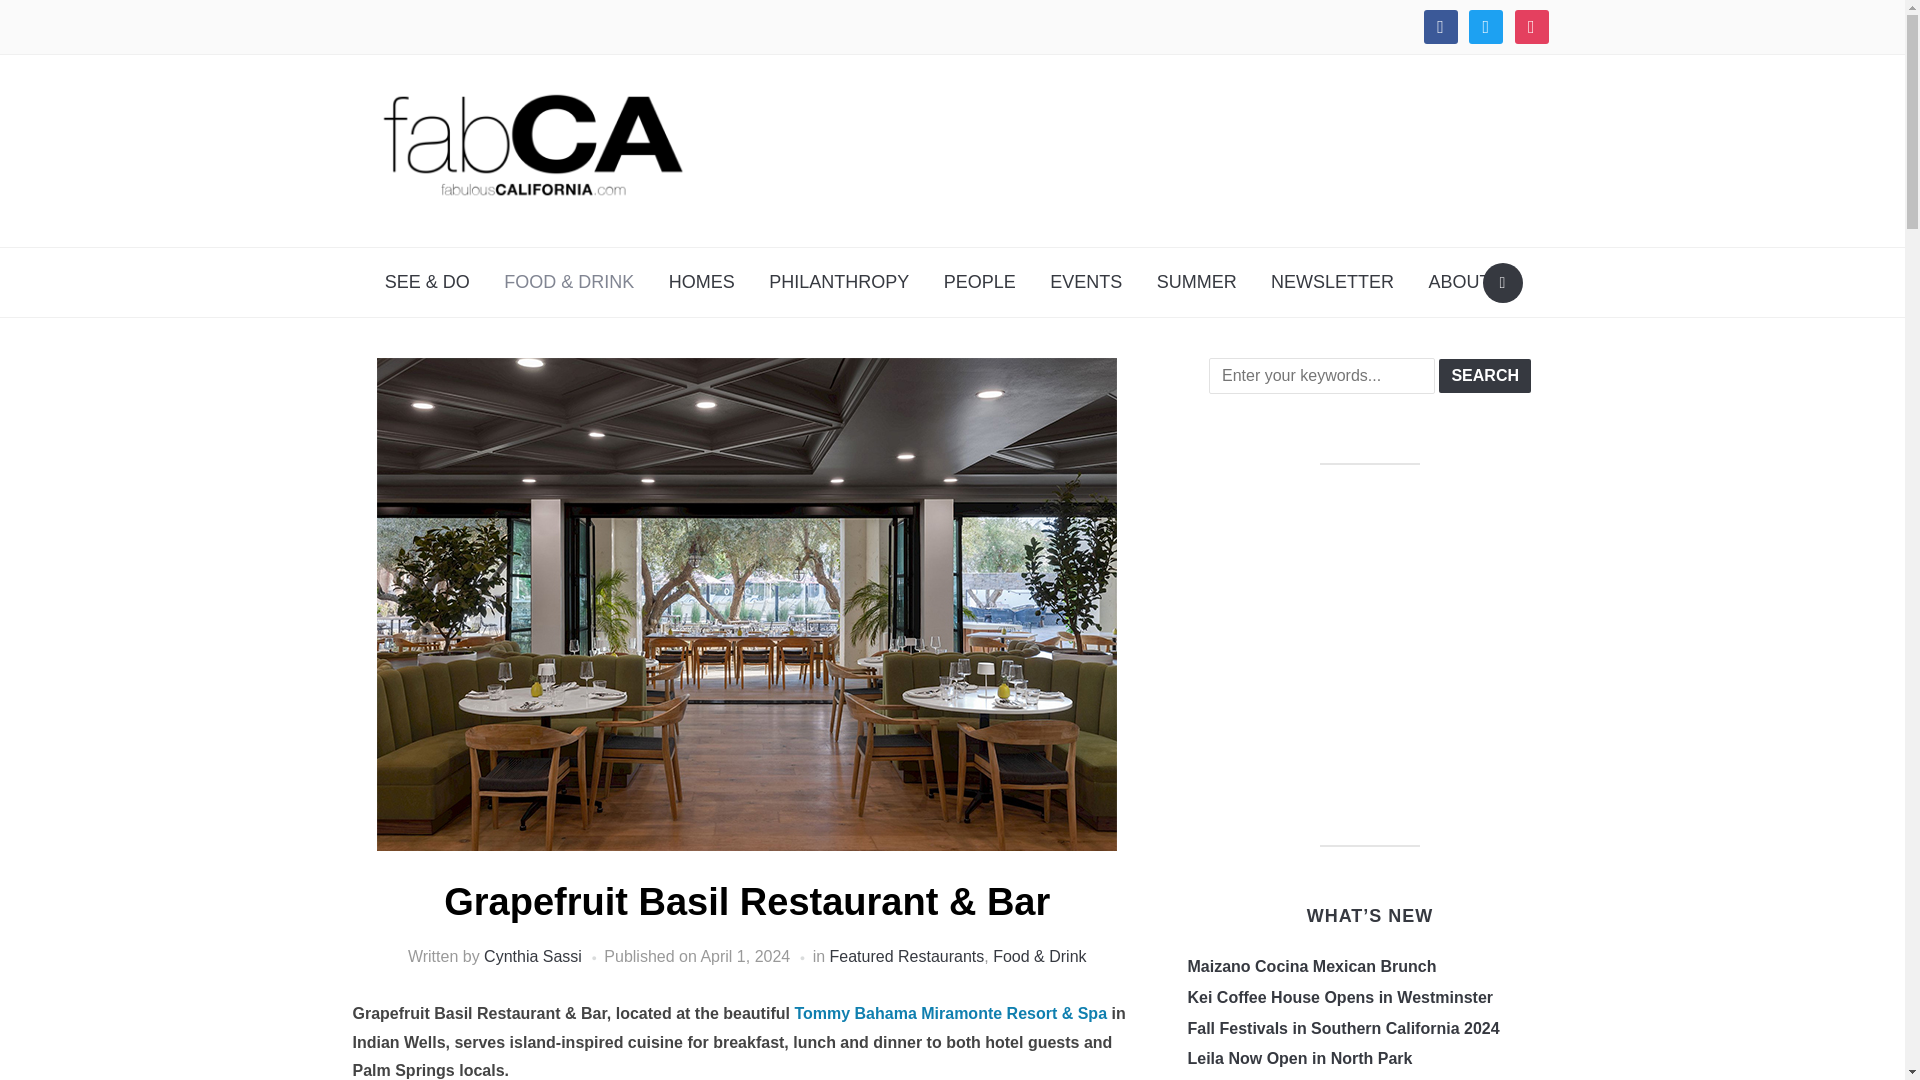  I want to click on facebook, so click(1440, 26).